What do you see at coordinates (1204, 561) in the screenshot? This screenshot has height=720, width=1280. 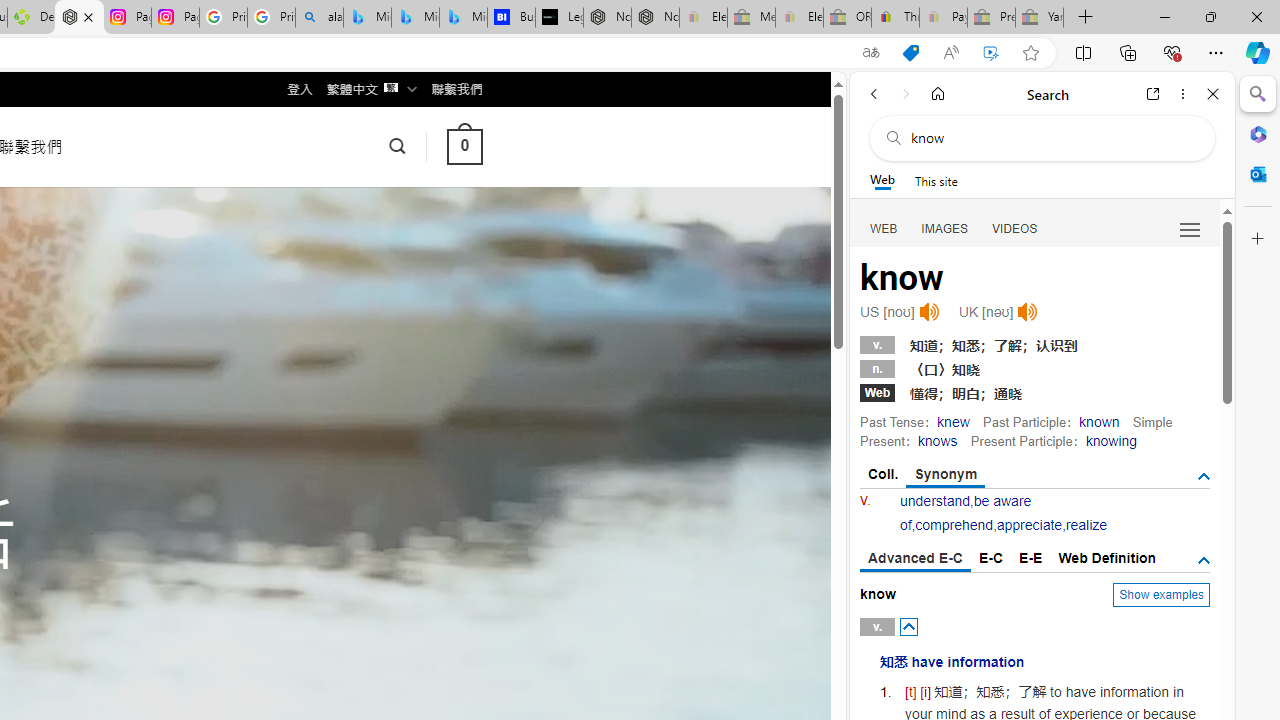 I see `AutomationID: tgdef` at bounding box center [1204, 561].